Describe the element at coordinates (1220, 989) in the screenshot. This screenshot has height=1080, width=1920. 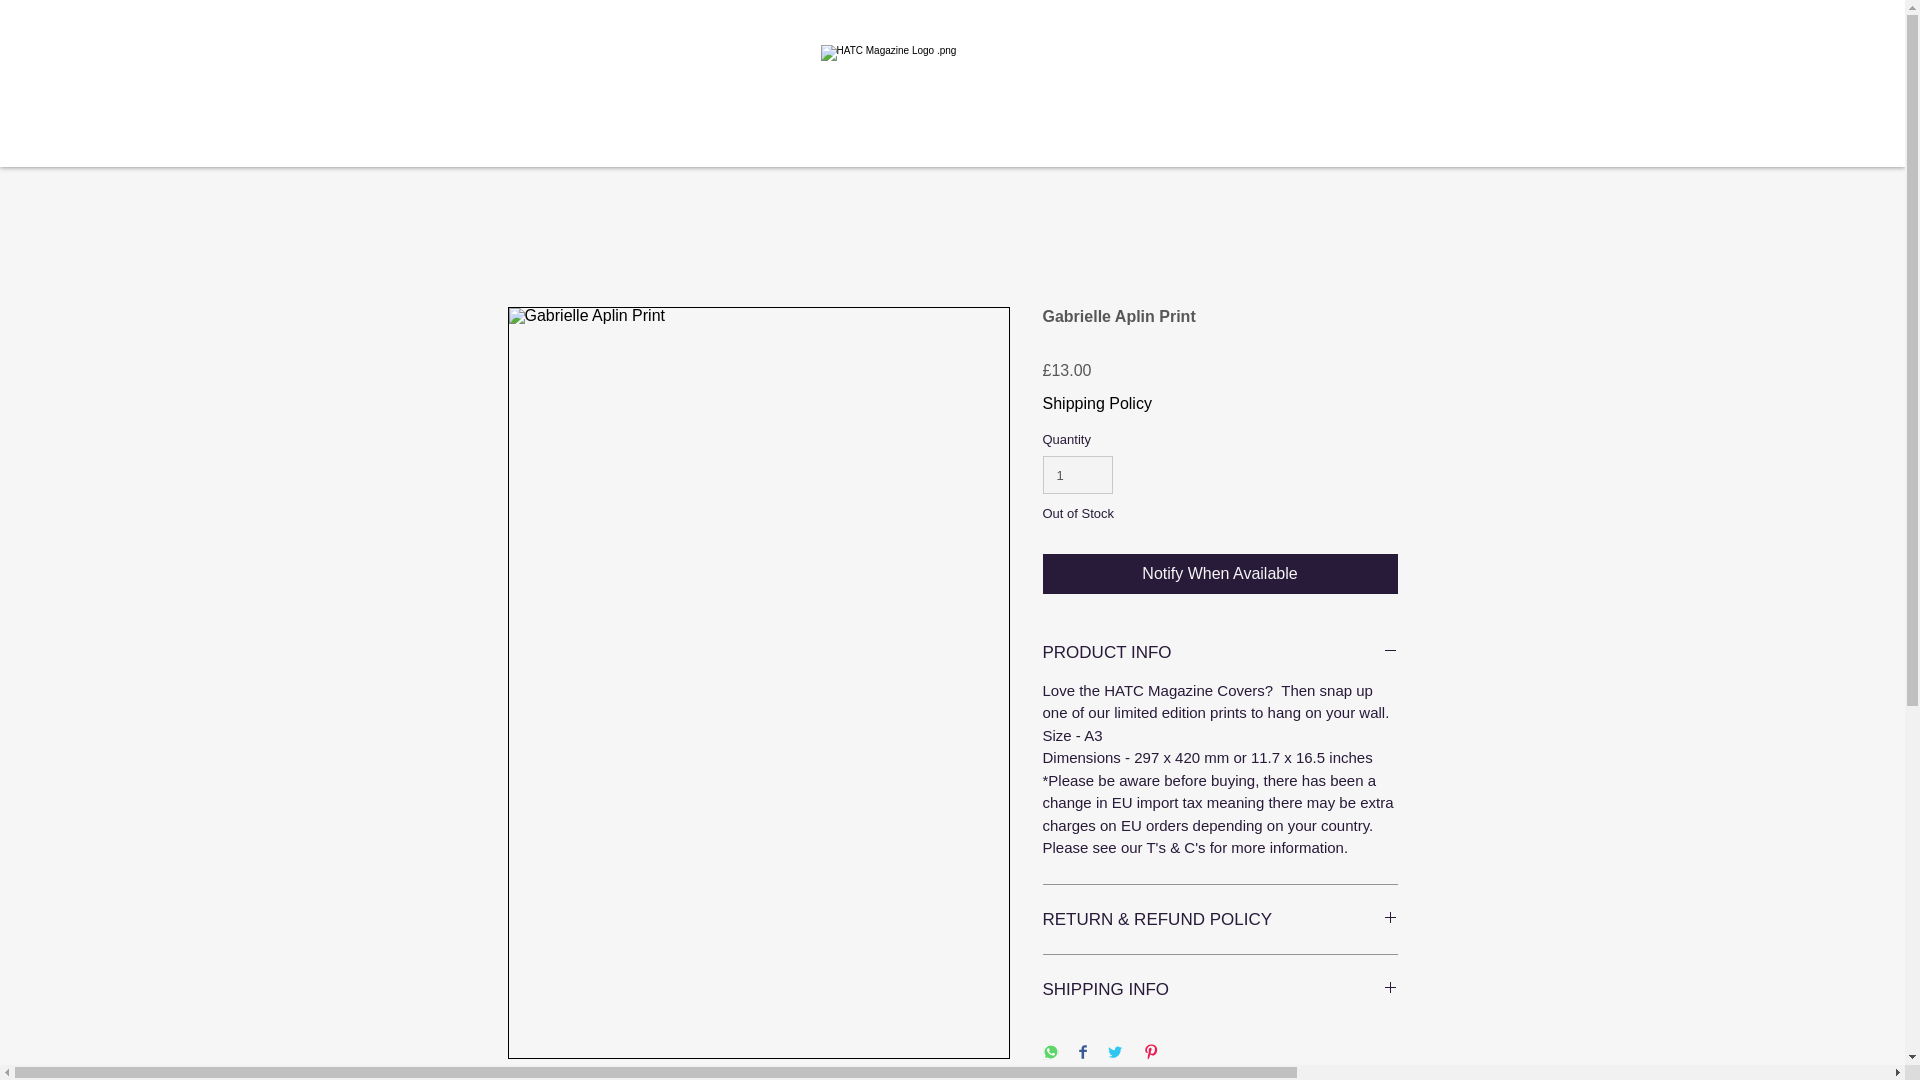
I see `SHIPPING INFO` at that location.